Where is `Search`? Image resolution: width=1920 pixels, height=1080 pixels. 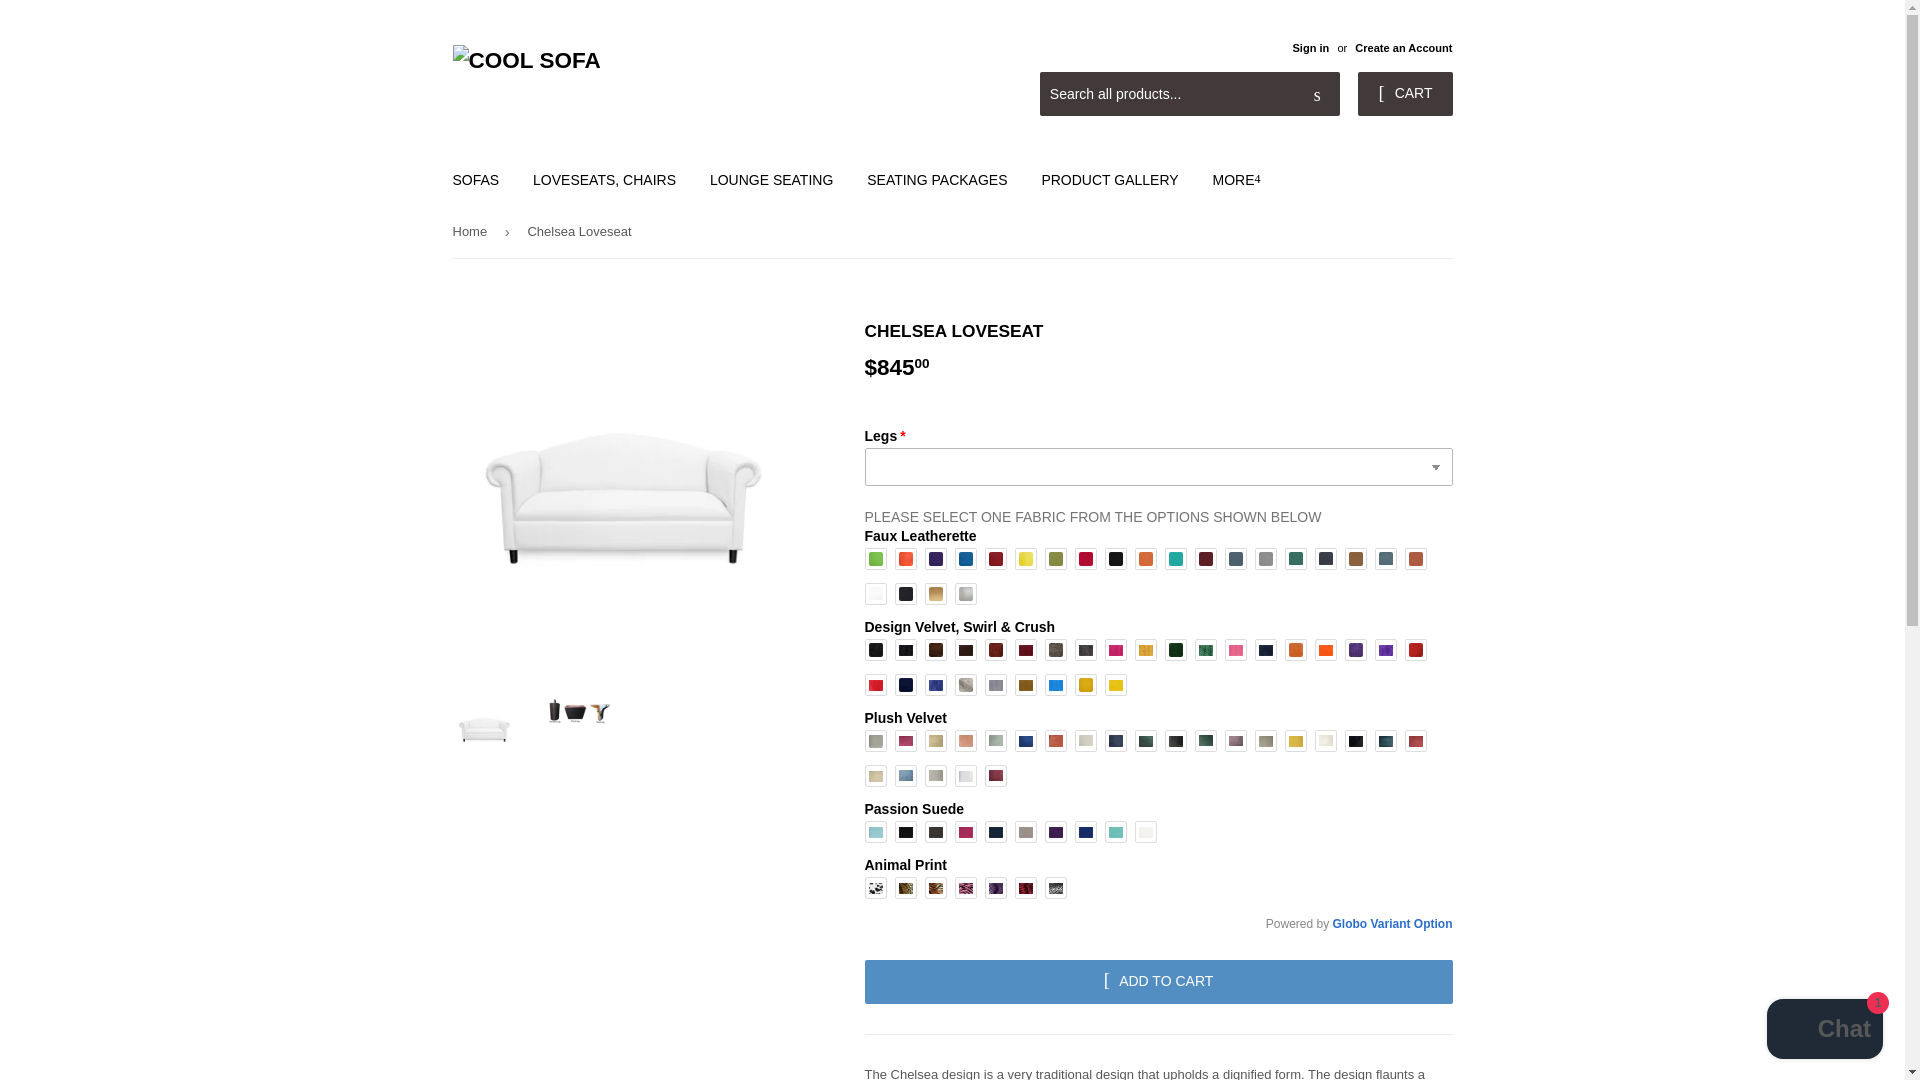
Search is located at coordinates (1317, 94).